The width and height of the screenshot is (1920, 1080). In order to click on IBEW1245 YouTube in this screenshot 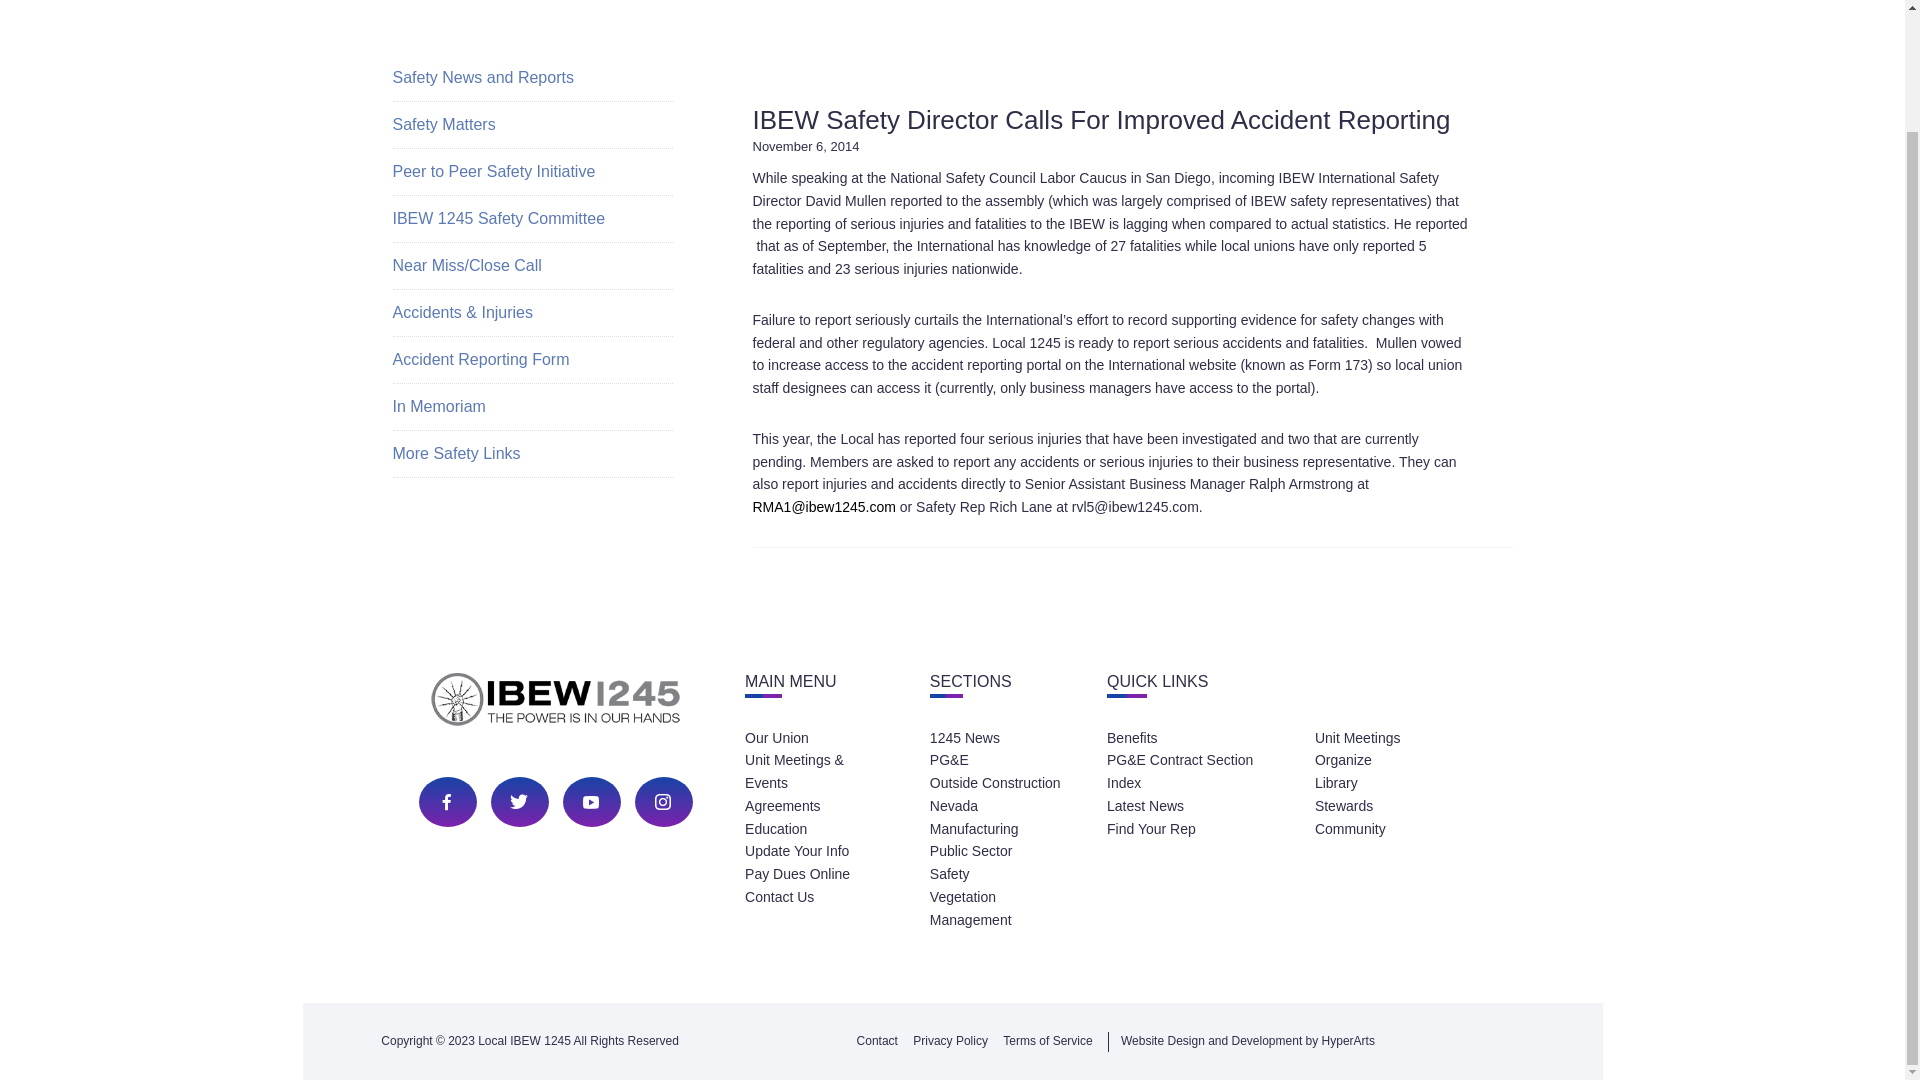, I will do `click(590, 802)`.